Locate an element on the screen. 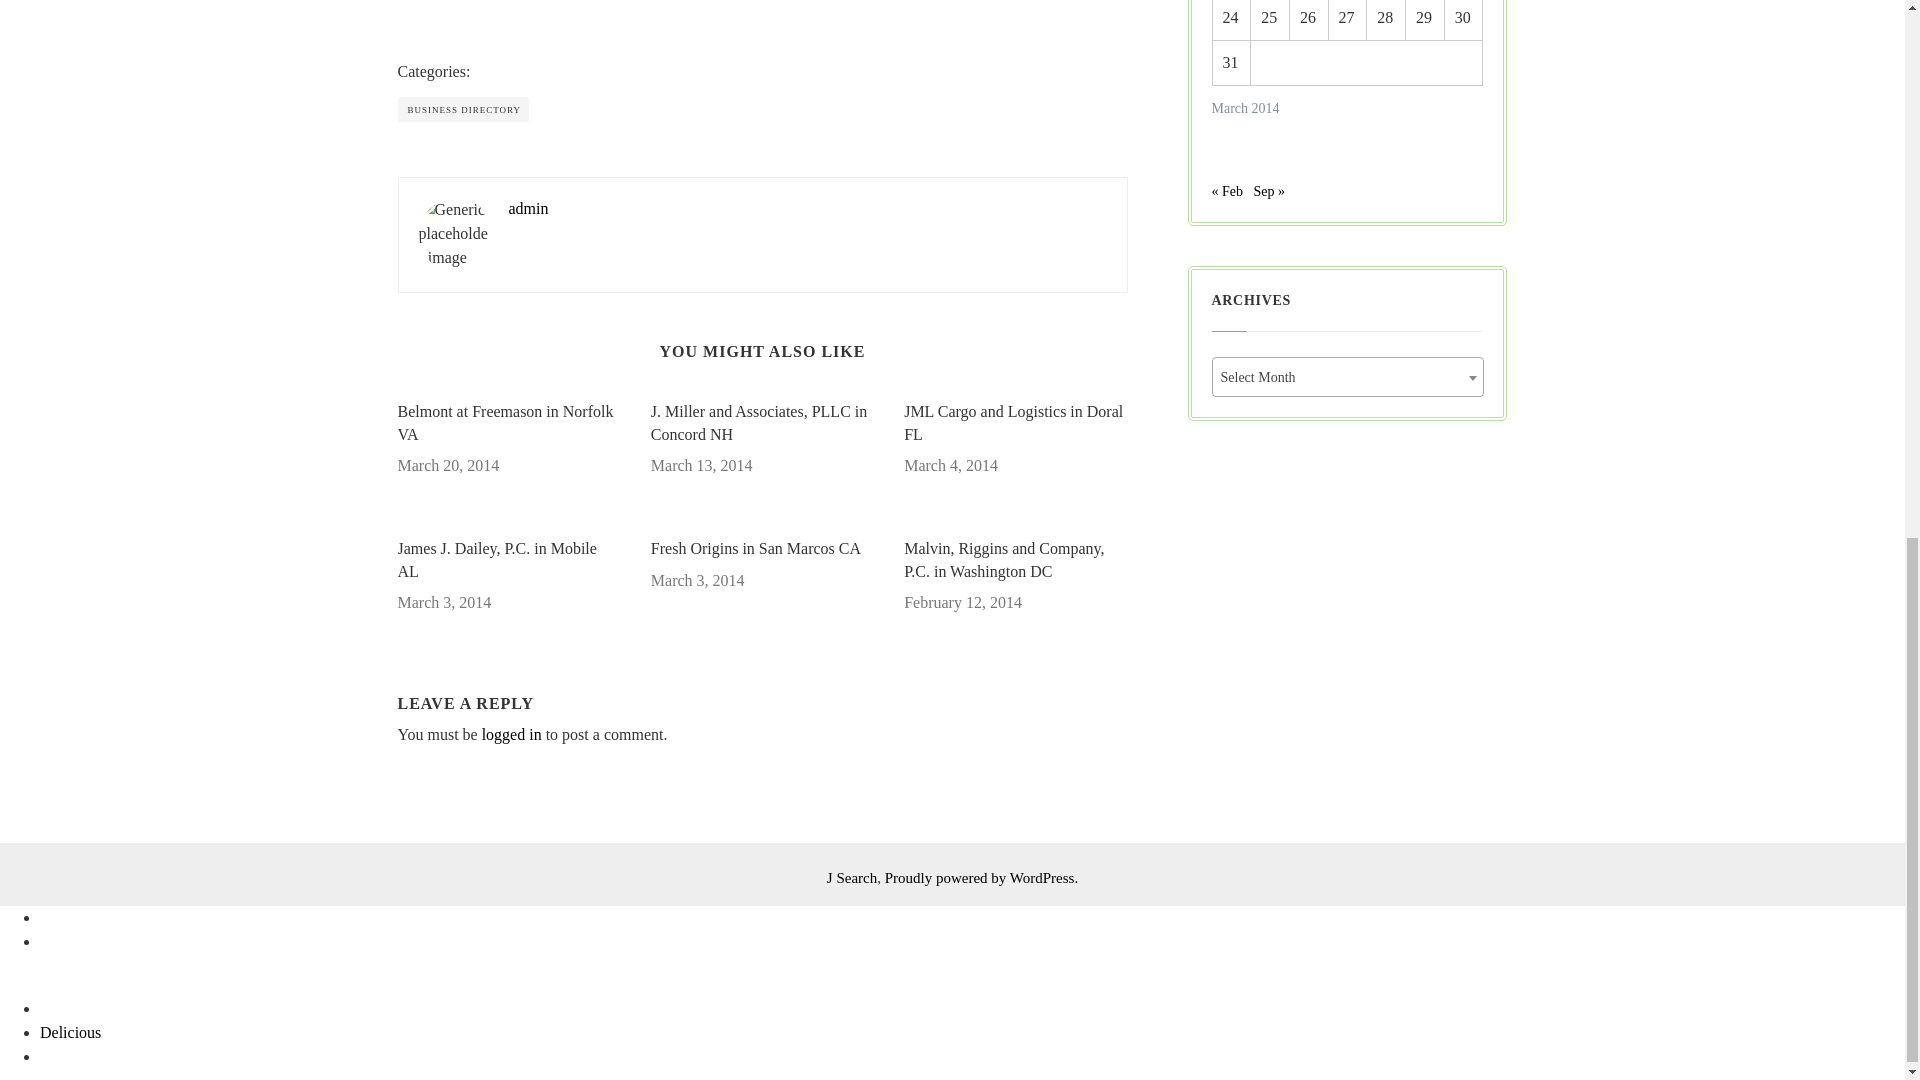 This screenshot has height=1080, width=1920. J. Miller and Associates, PLLC in Concord NH is located at coordinates (762, 423).